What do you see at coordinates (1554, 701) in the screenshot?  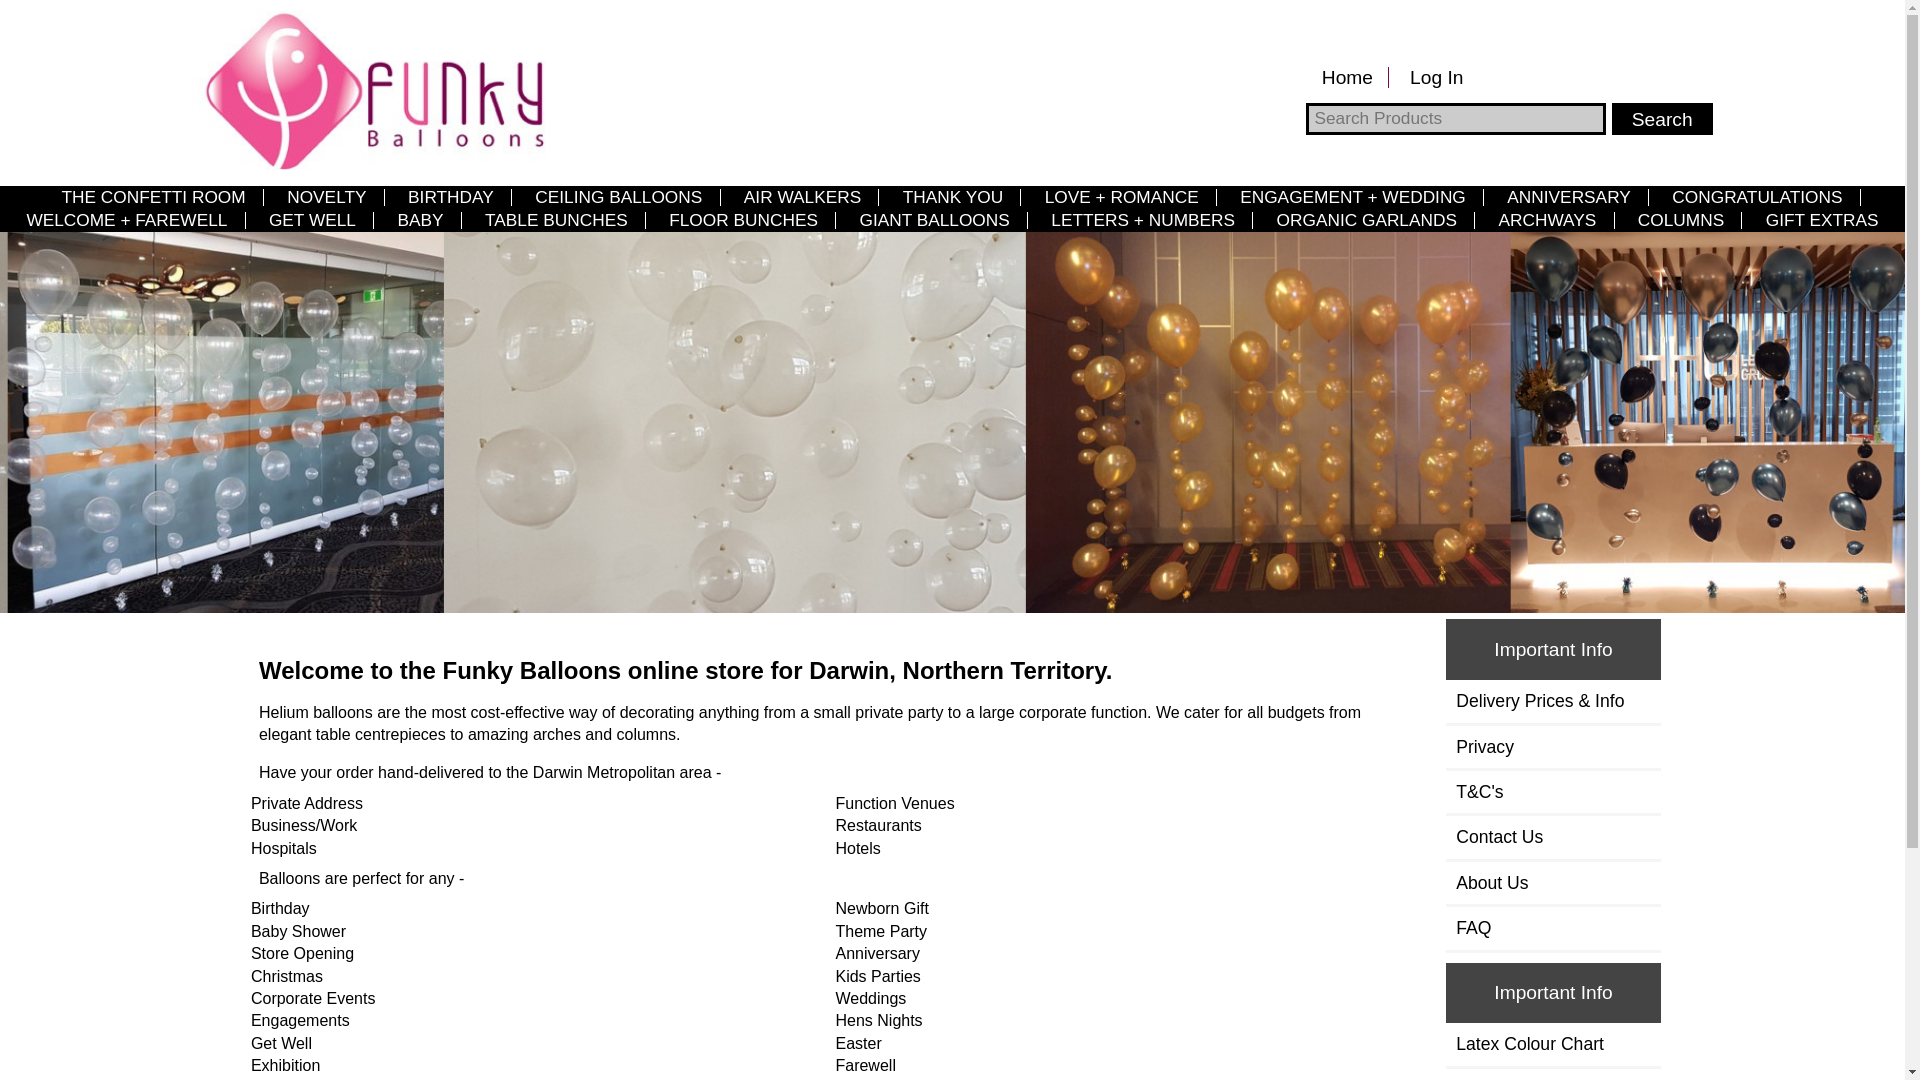 I see `Delivery Prices & Info` at bounding box center [1554, 701].